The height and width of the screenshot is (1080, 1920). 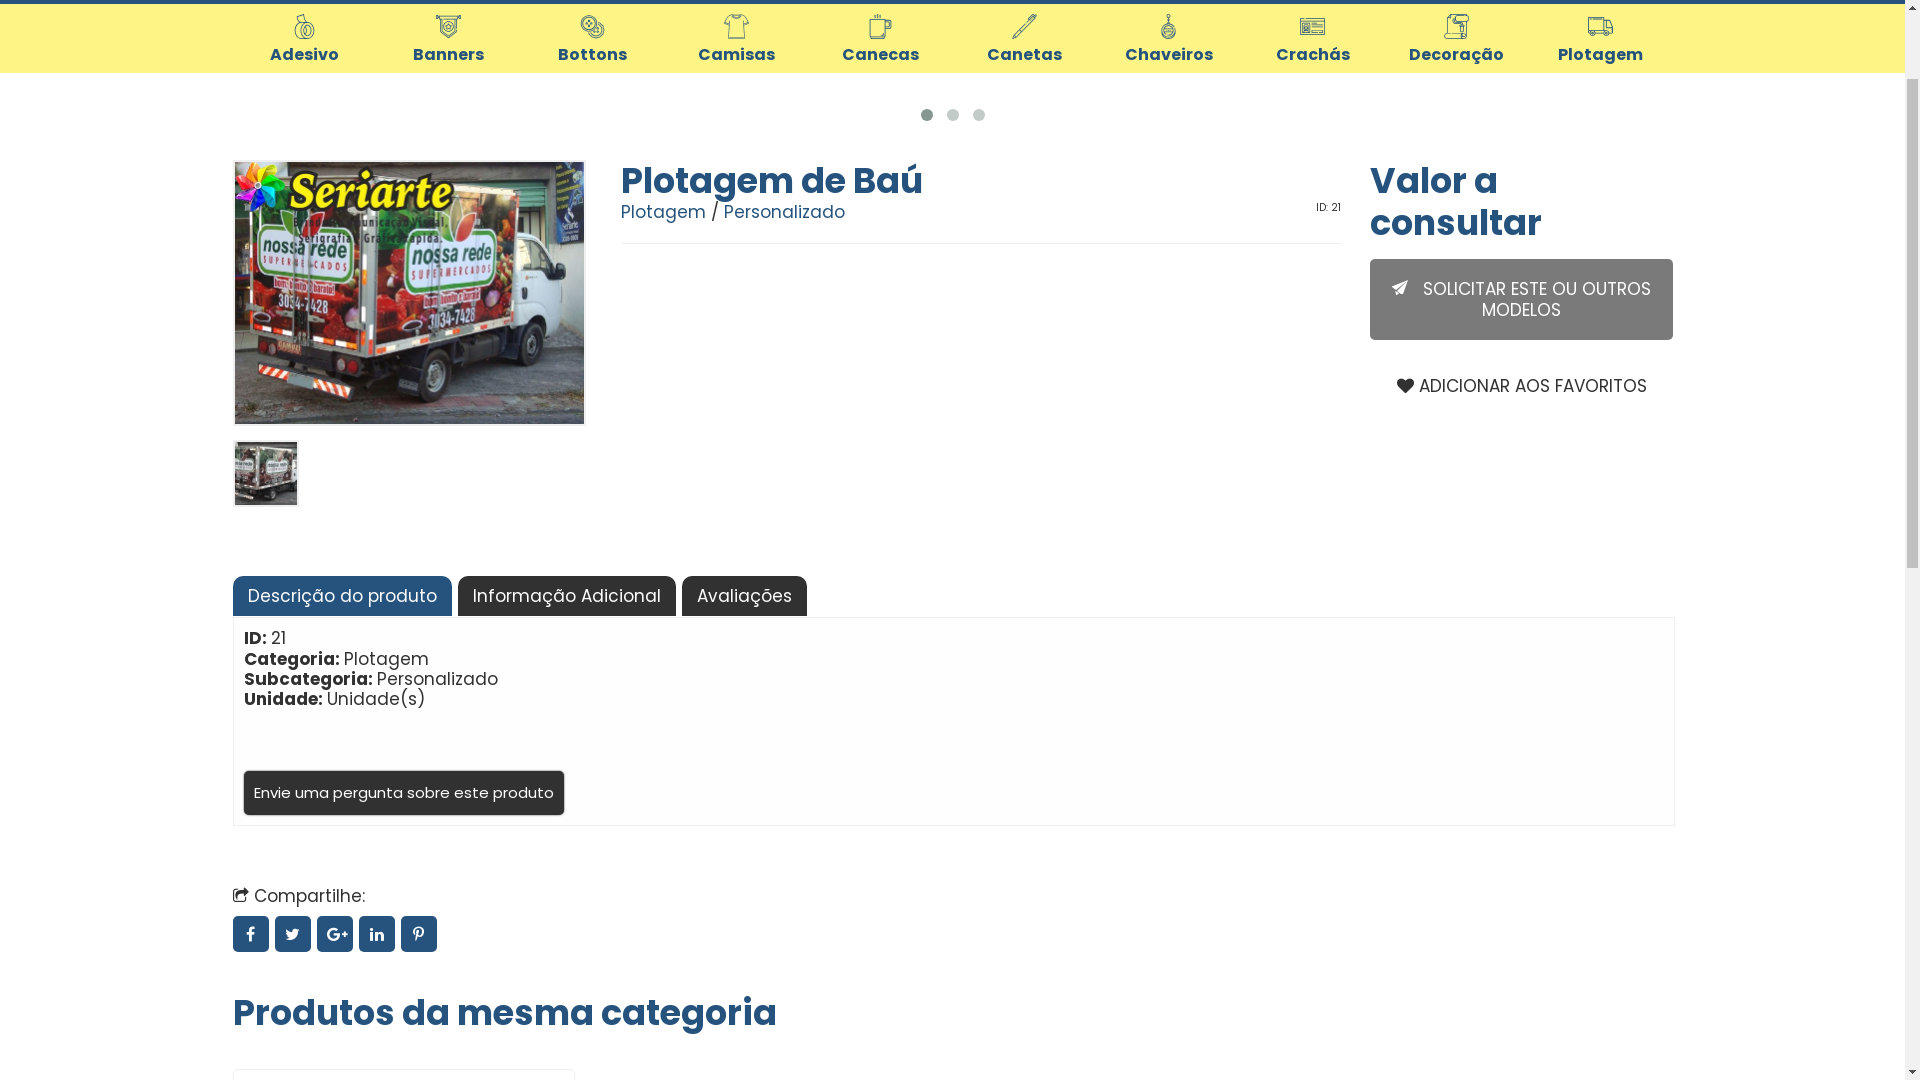 I want to click on Banners, so click(x=448, y=182).